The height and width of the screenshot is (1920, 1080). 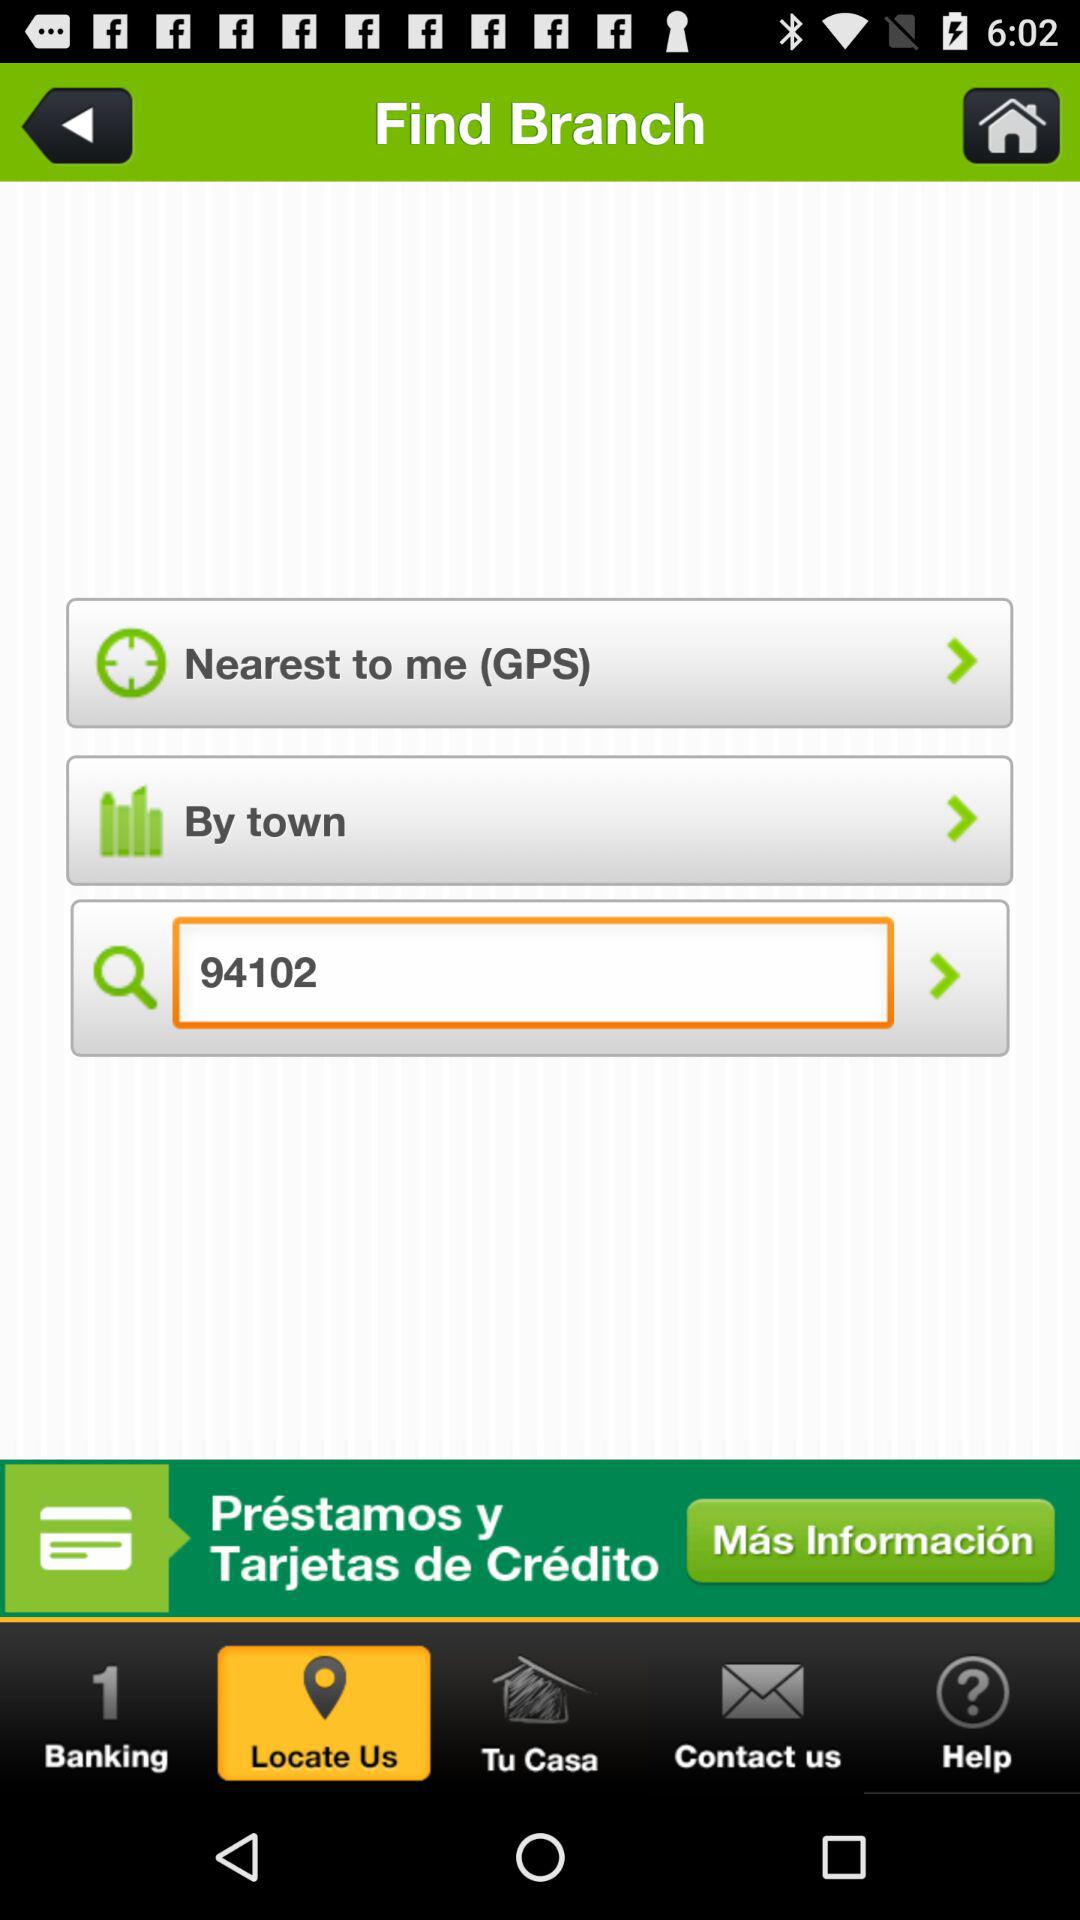 What do you see at coordinates (108, 1708) in the screenshot?
I see `banking homepage` at bounding box center [108, 1708].